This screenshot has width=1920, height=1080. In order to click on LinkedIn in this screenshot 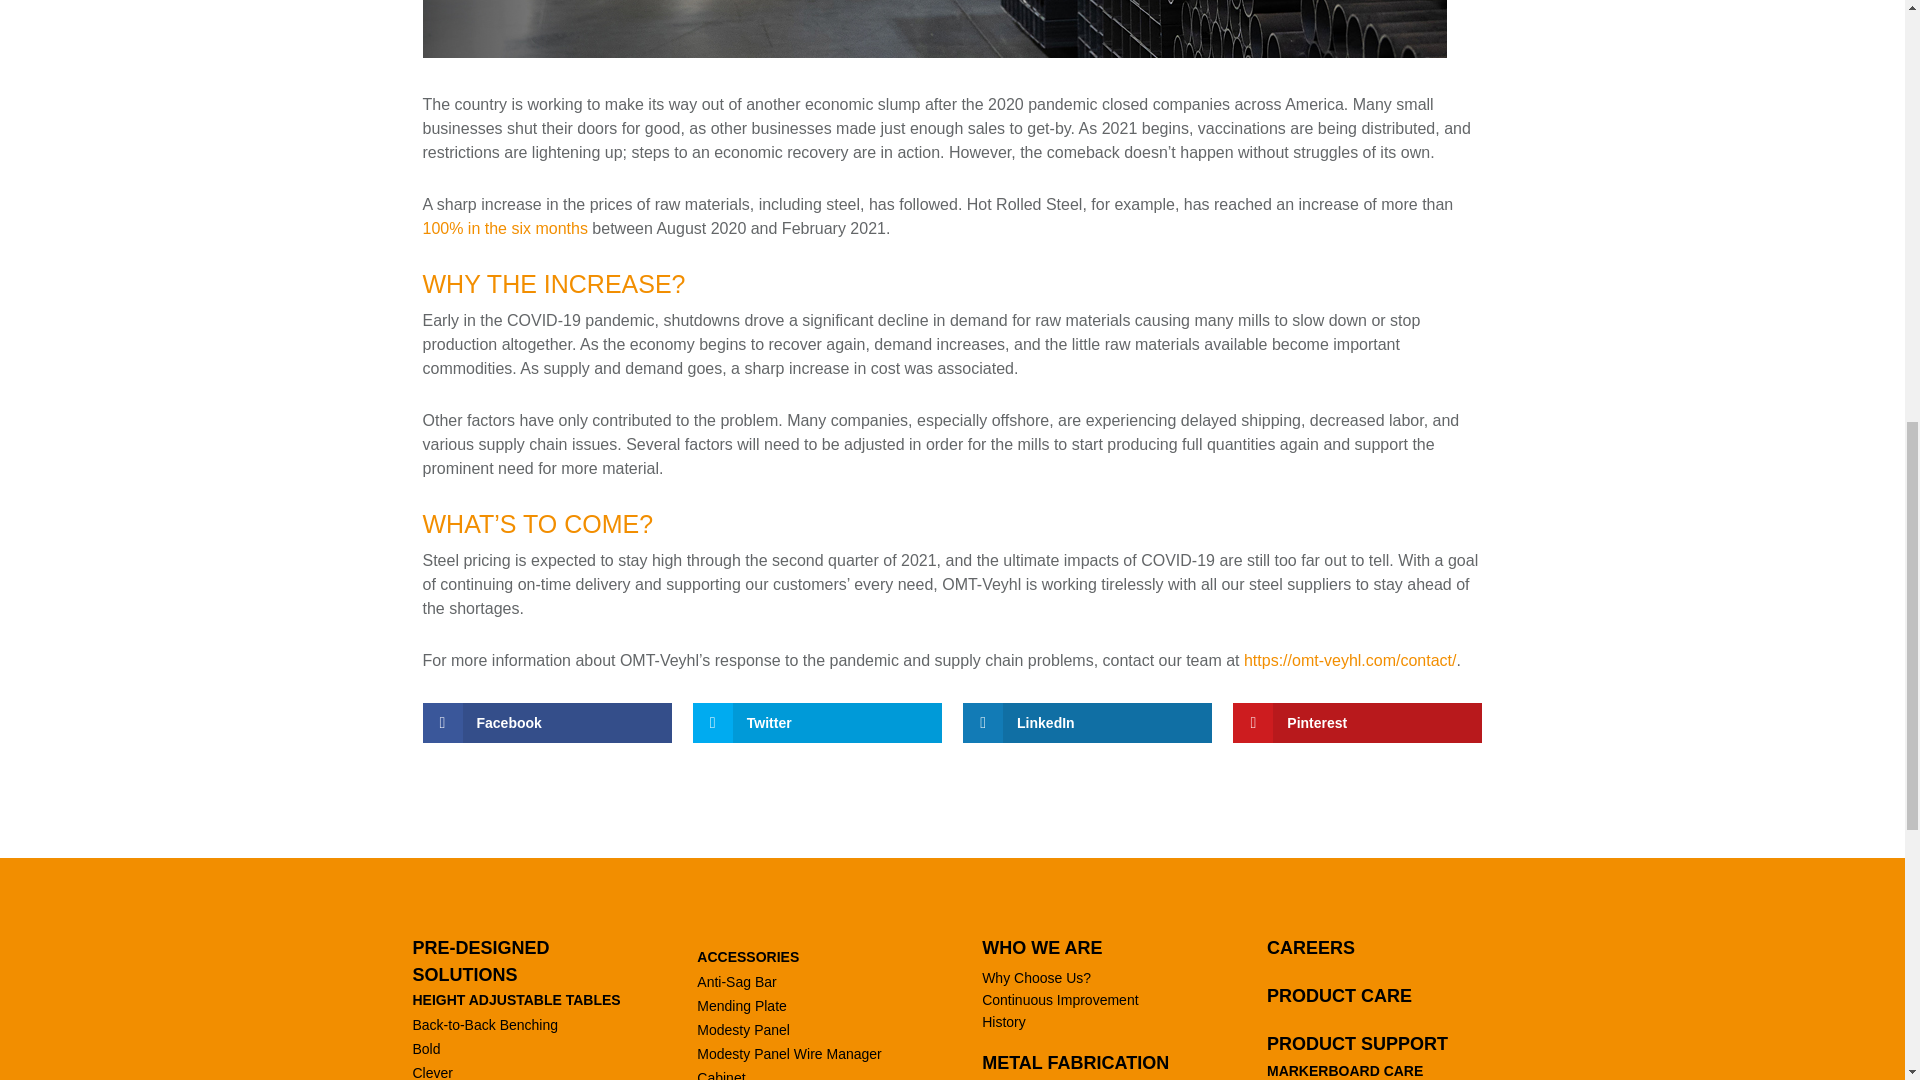, I will do `click(1087, 723)`.